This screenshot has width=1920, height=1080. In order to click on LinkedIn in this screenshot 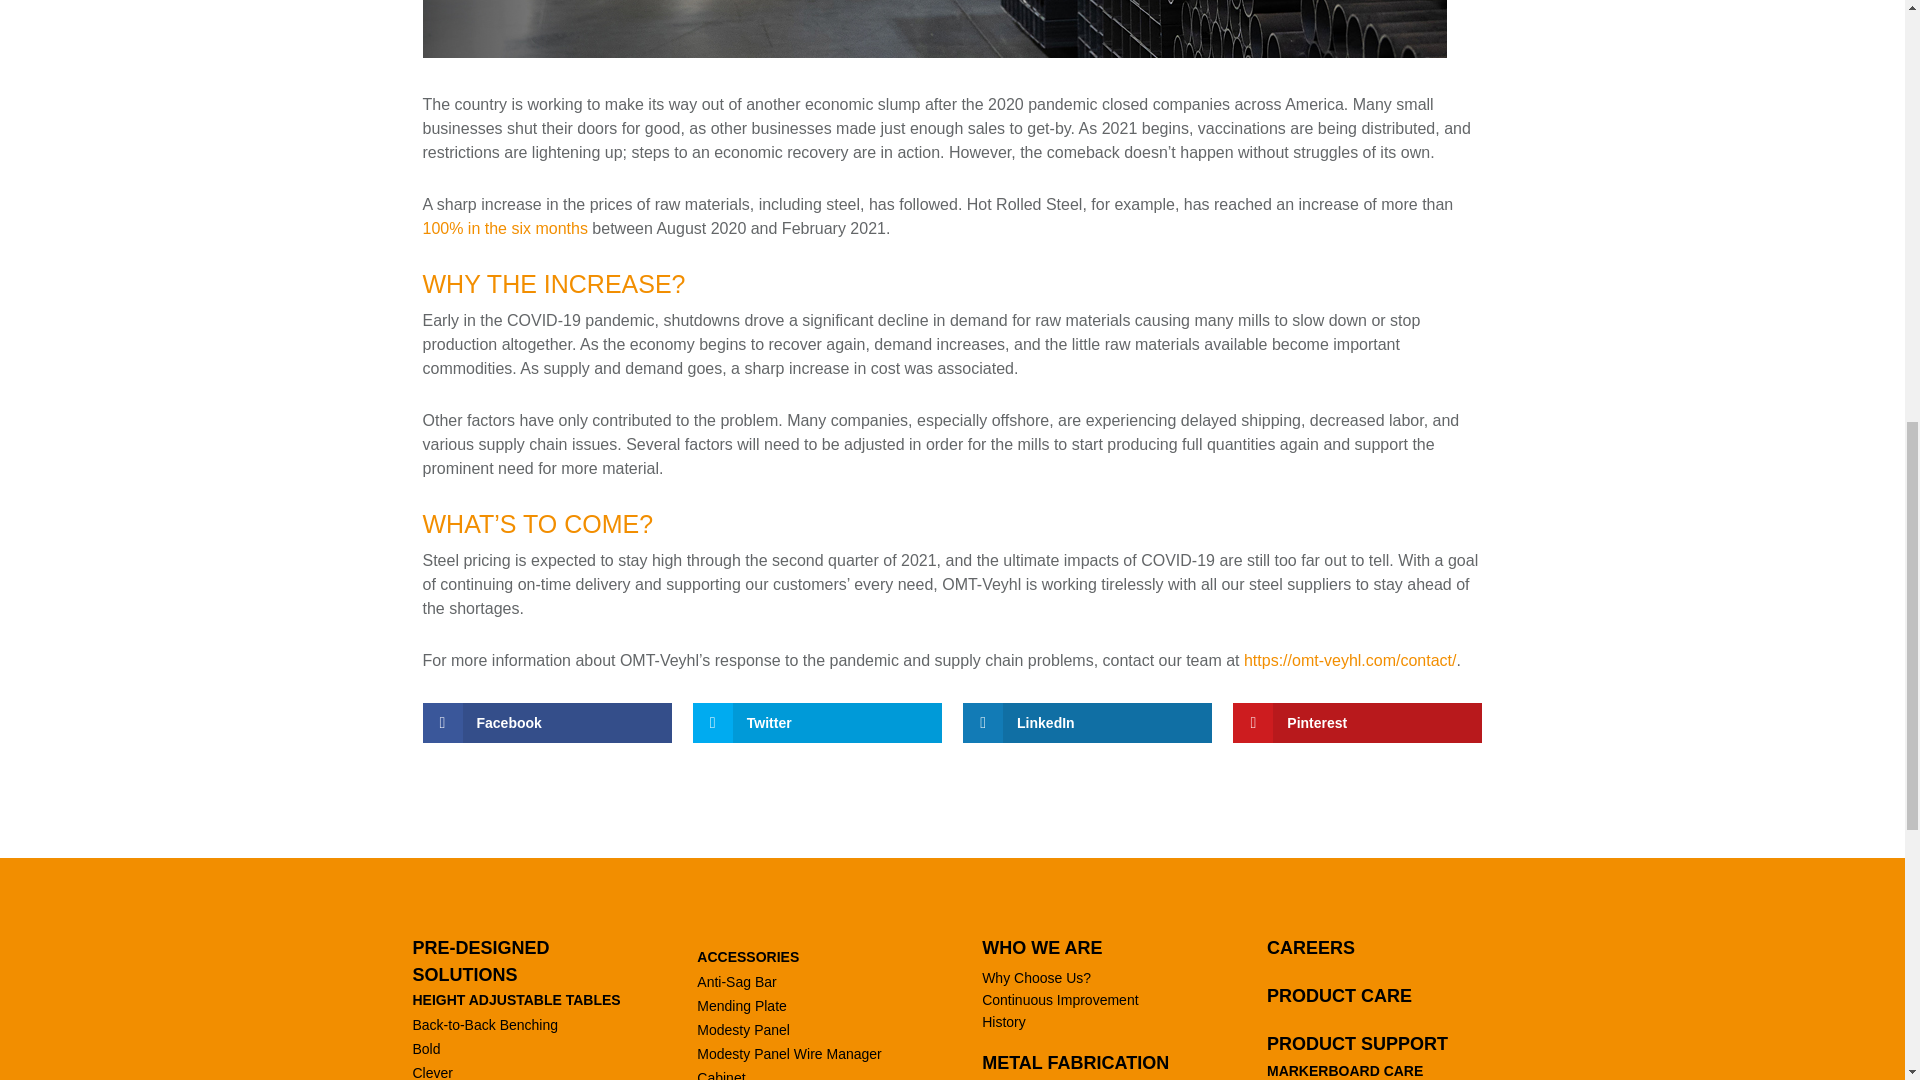, I will do `click(1087, 723)`.